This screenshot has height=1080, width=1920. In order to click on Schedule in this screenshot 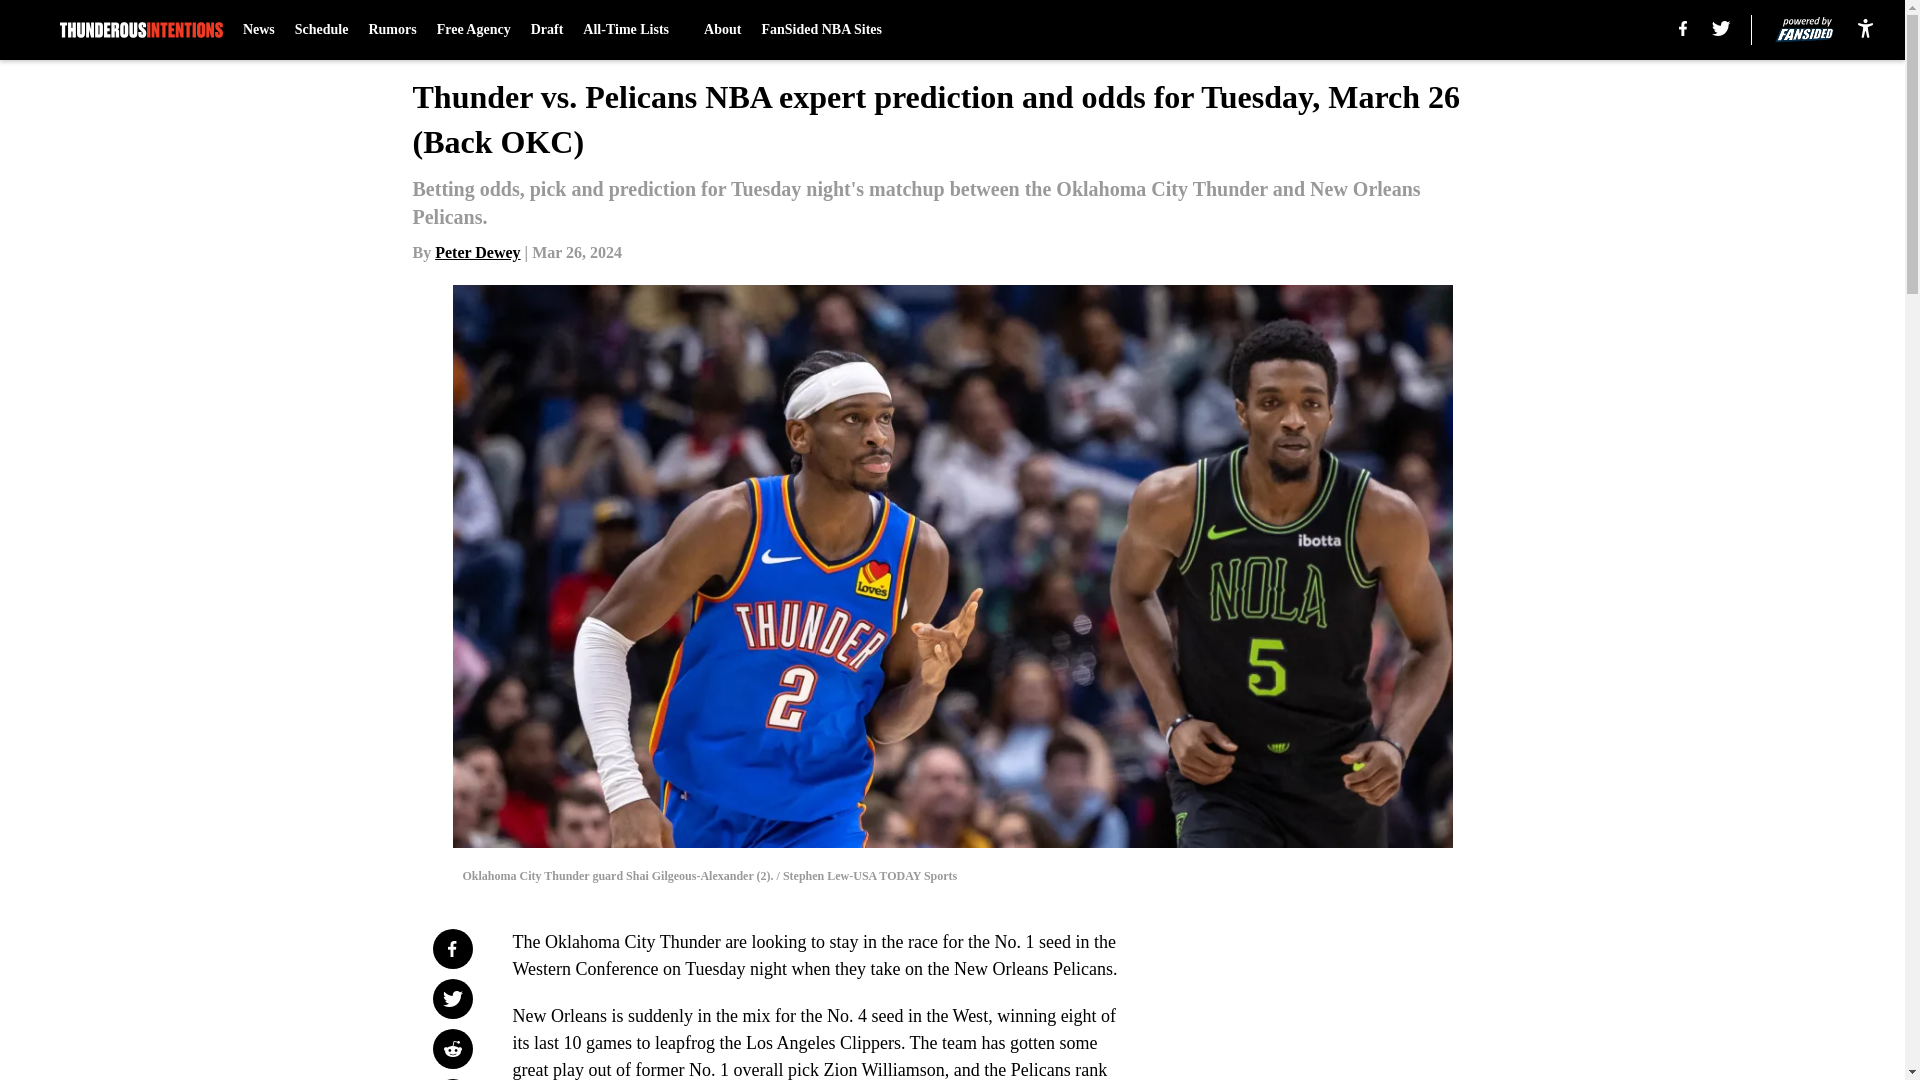, I will do `click(322, 30)`.